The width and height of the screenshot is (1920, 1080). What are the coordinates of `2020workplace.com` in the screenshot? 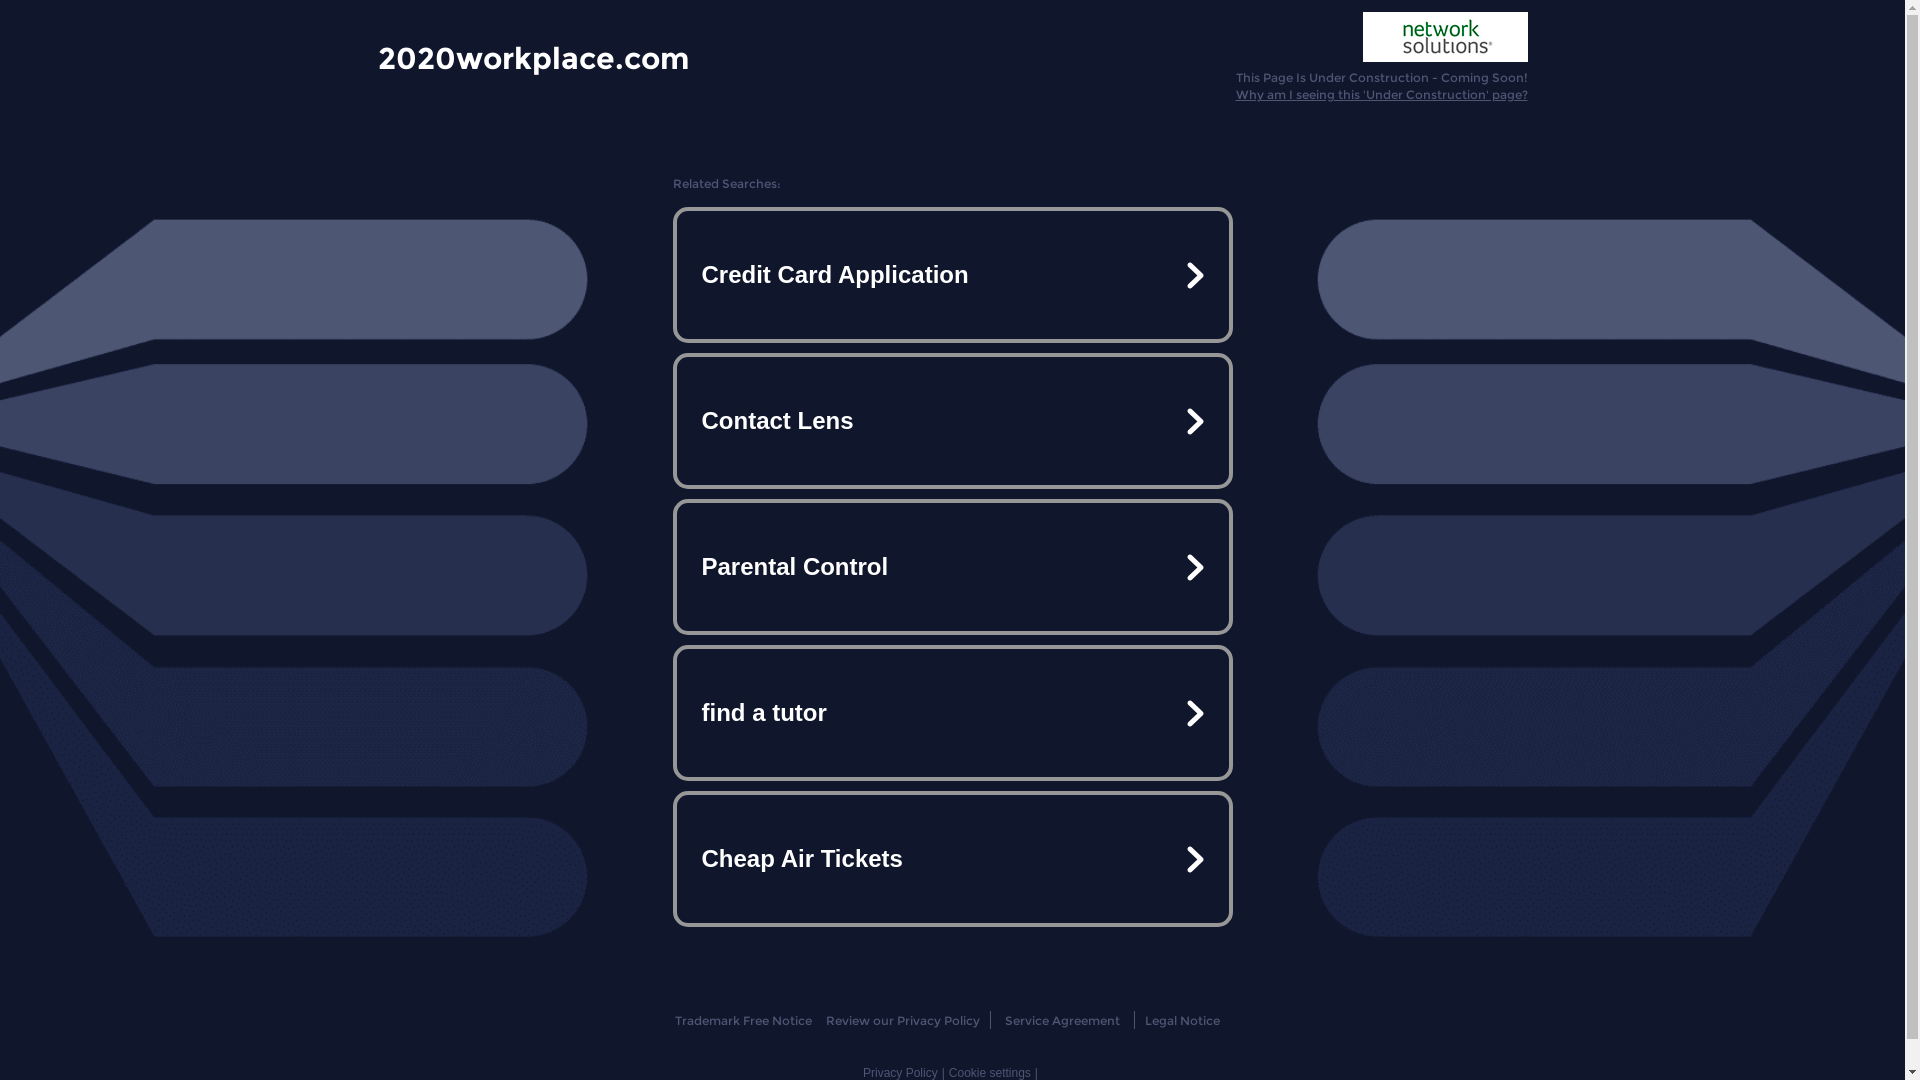 It's located at (534, 57).